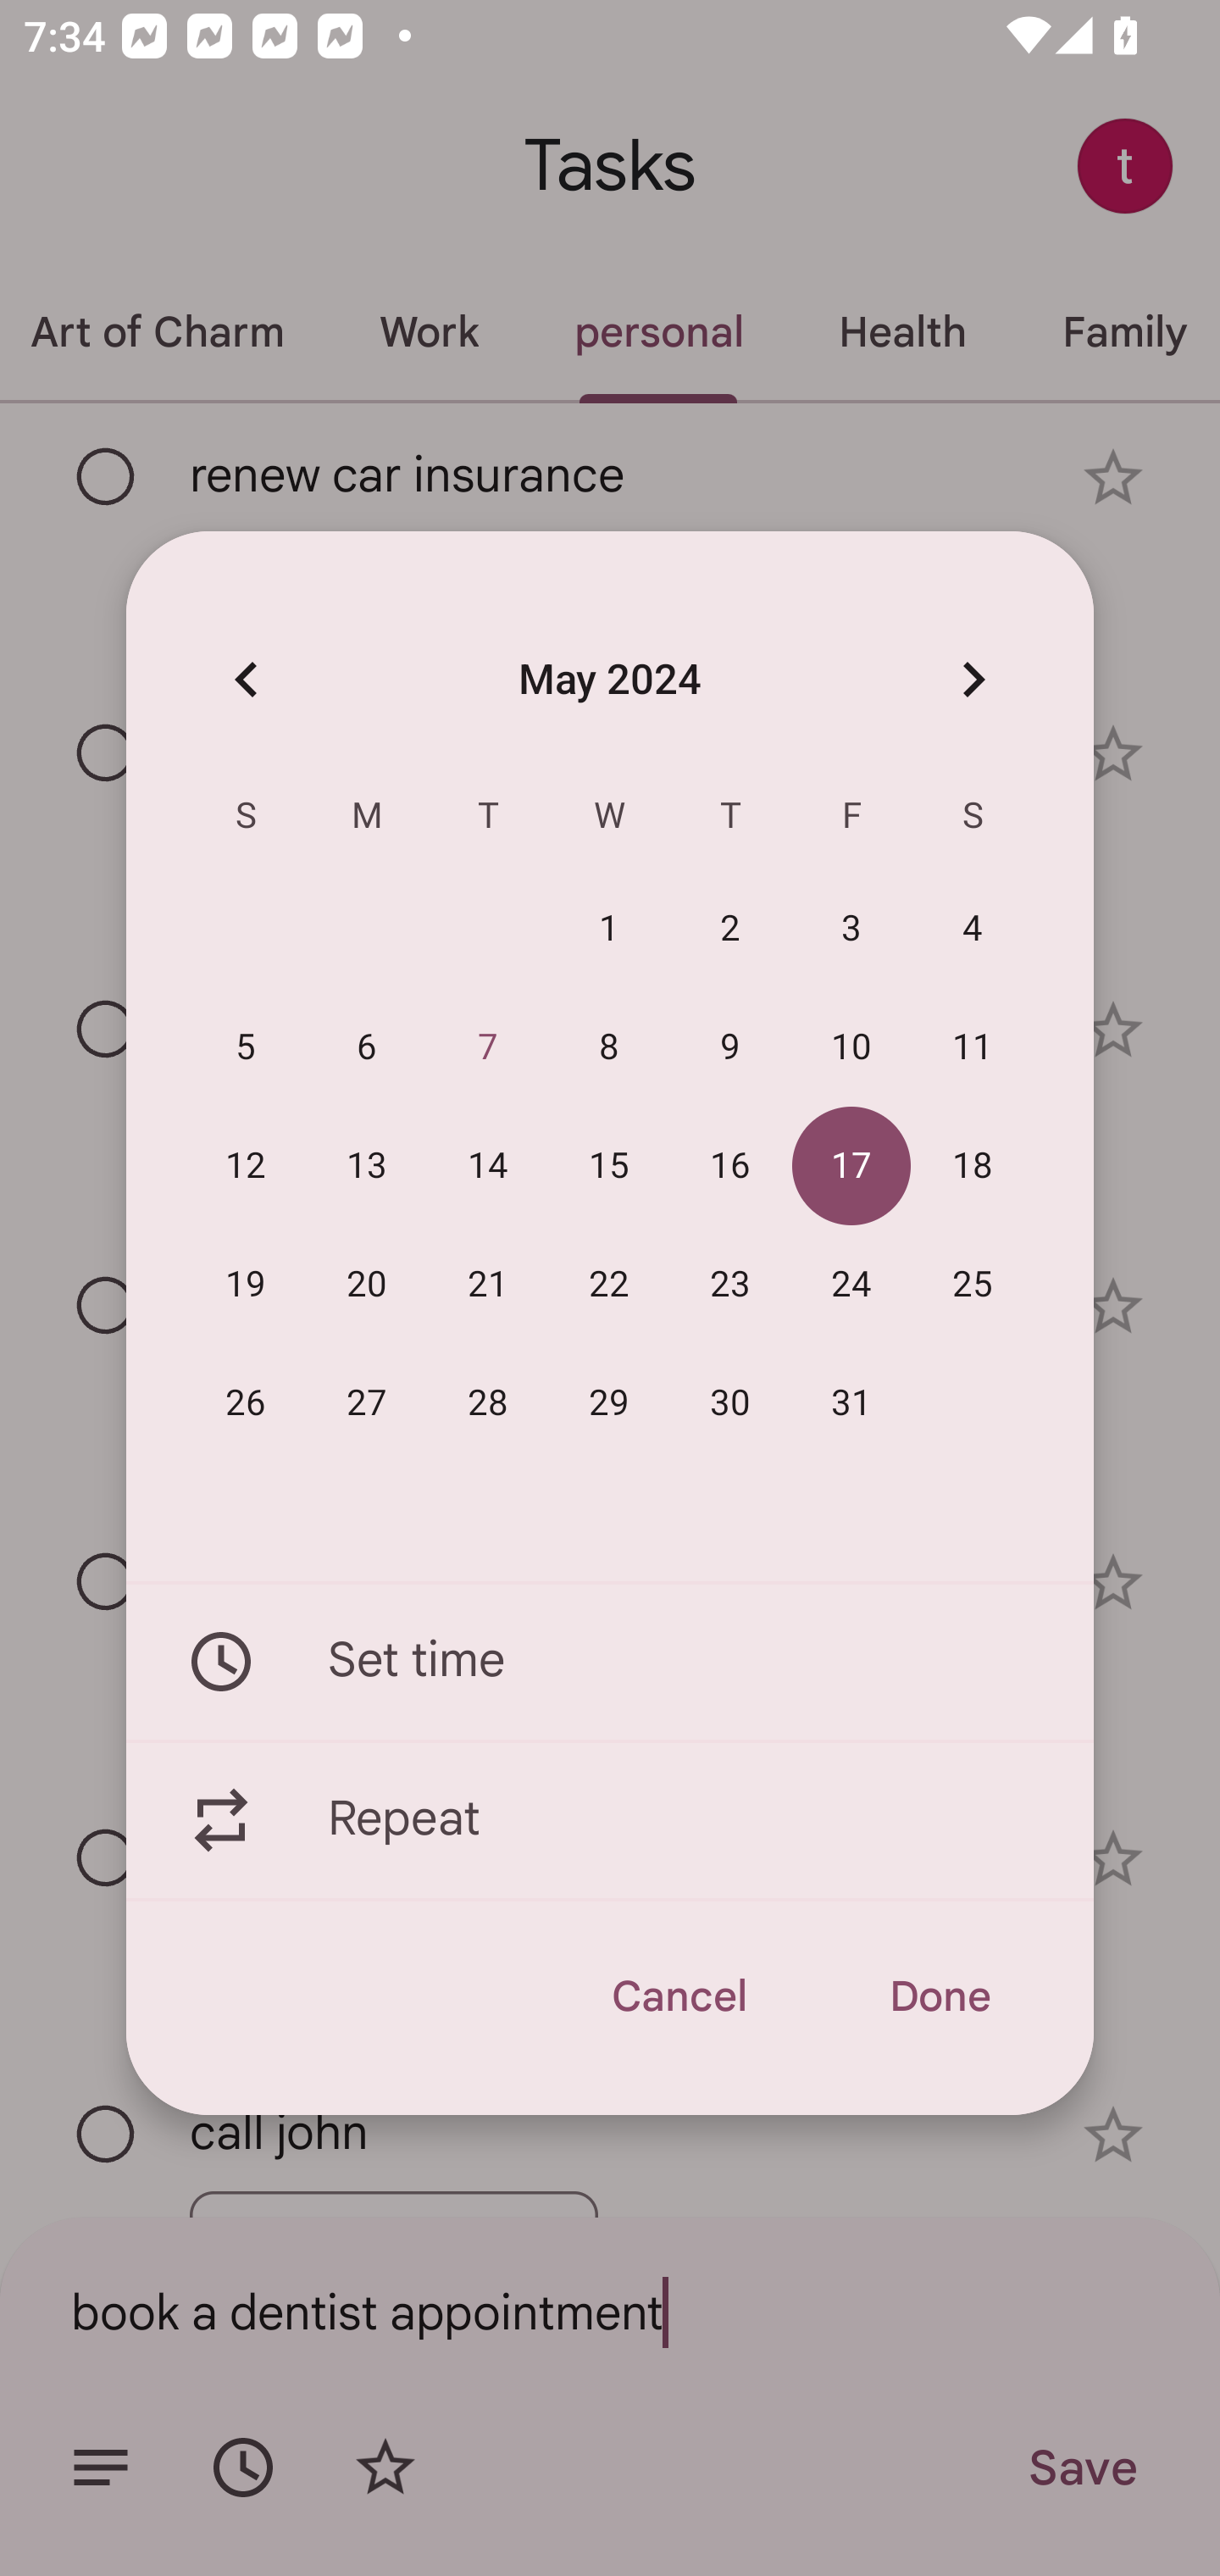  What do you see at coordinates (730, 1048) in the screenshot?
I see `9 09 May 2024` at bounding box center [730, 1048].